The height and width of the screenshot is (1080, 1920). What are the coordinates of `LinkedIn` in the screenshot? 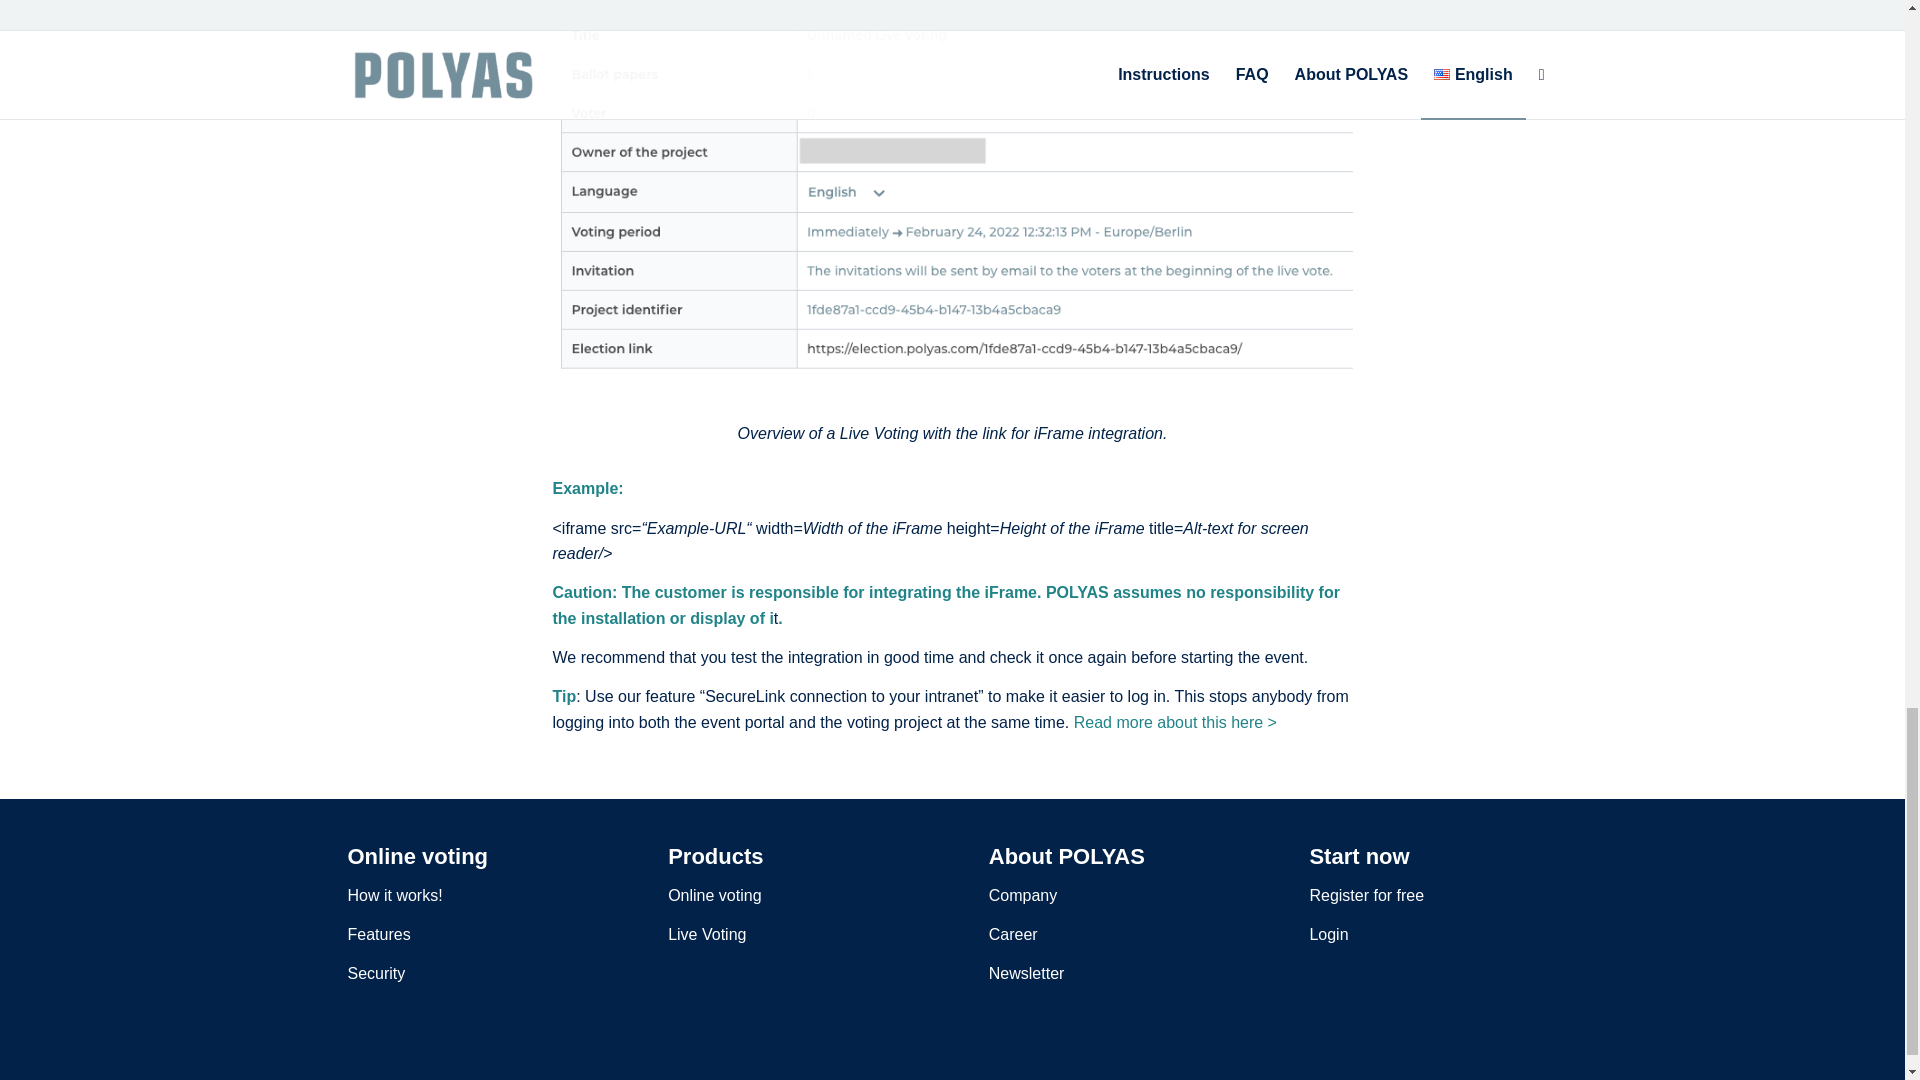 It's located at (1482, 1075).